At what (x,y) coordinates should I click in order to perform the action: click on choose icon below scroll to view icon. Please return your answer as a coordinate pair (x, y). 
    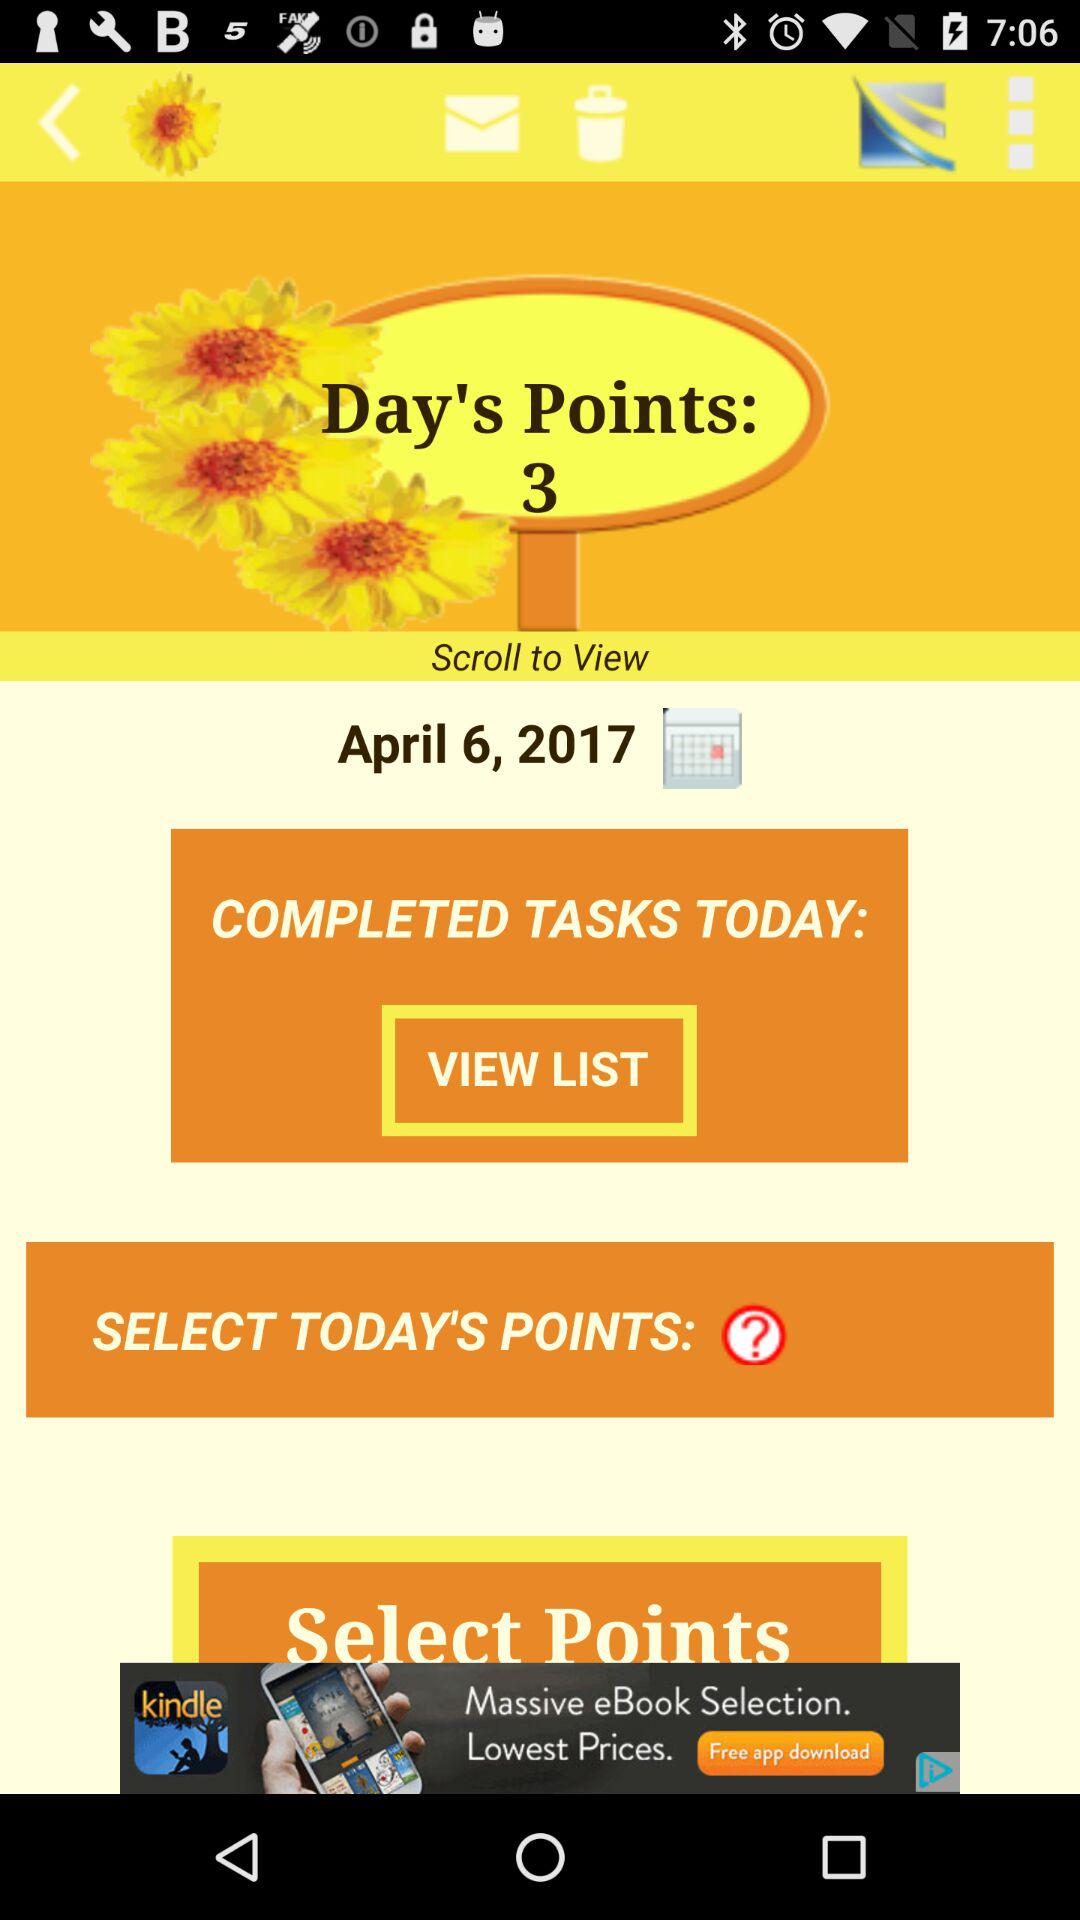
    Looking at the image, I should click on (702, 748).